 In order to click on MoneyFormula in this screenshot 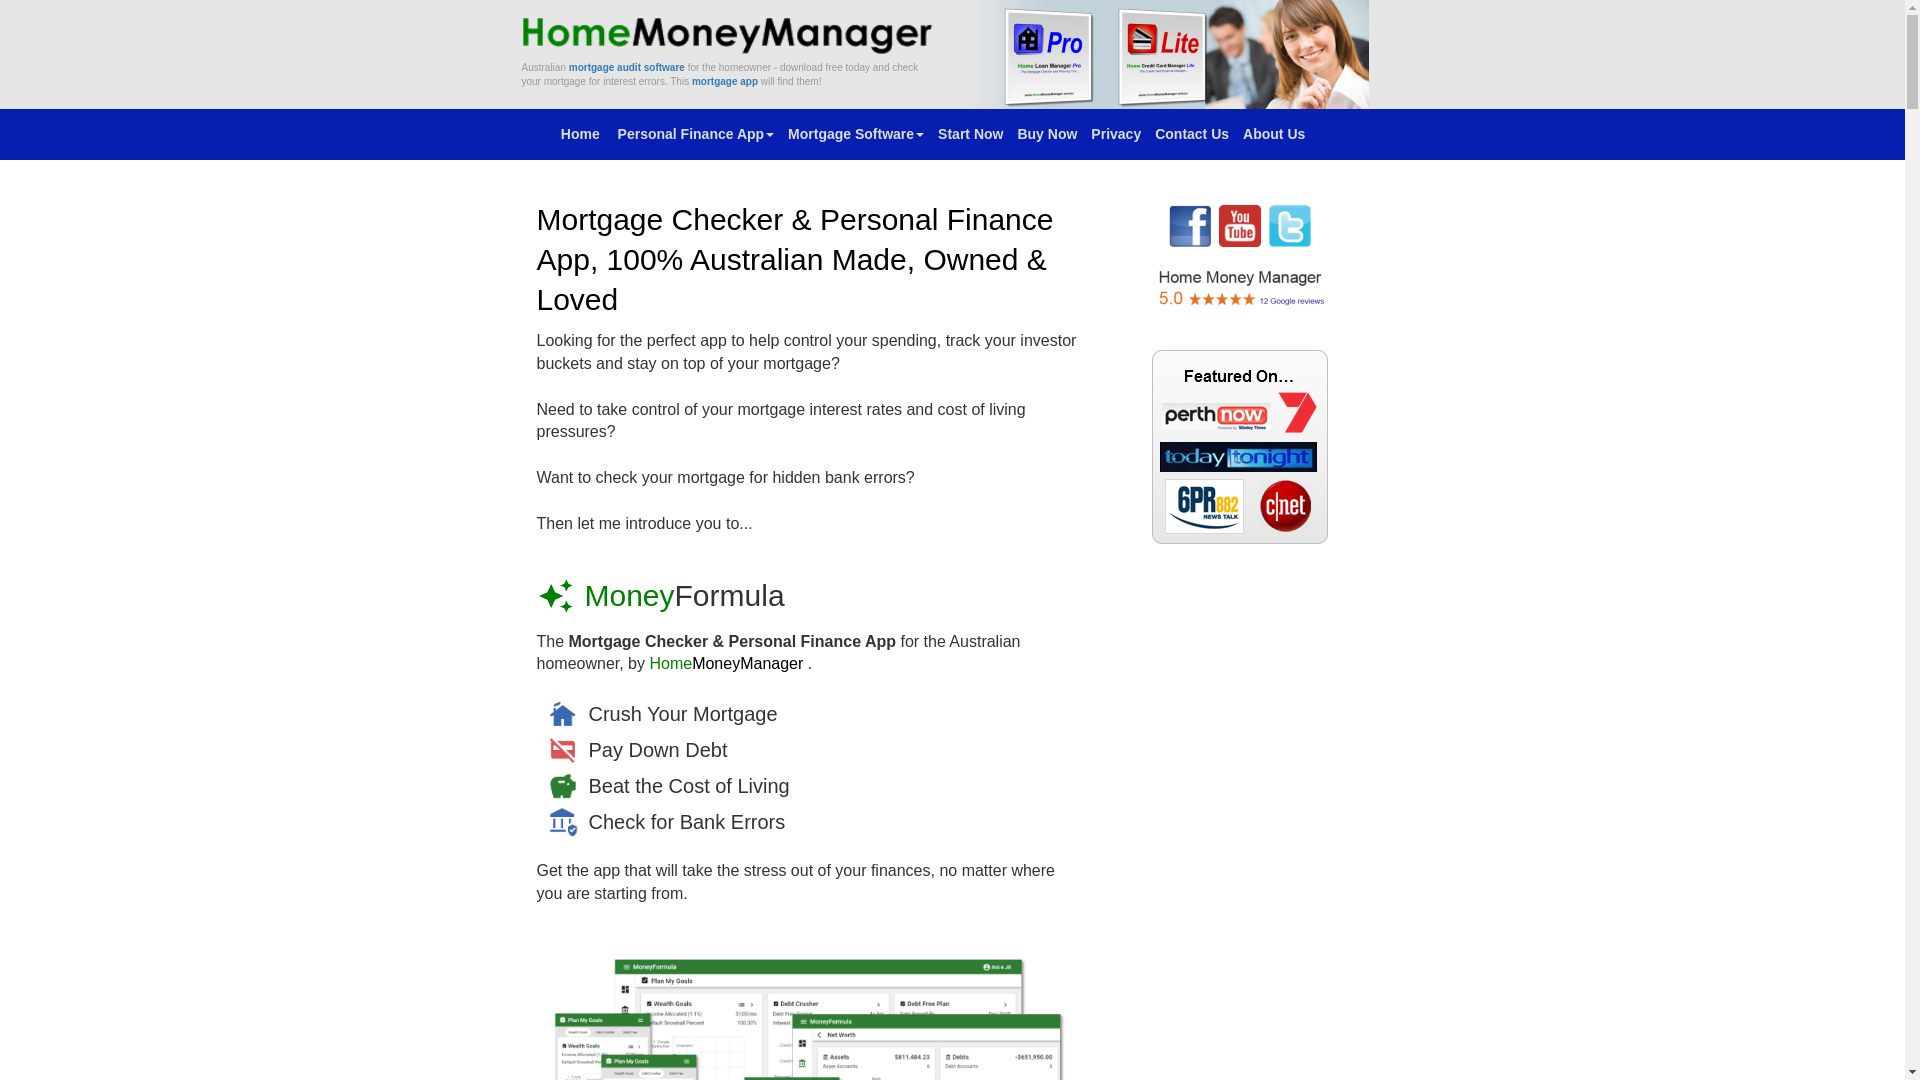, I will do `click(684, 596)`.